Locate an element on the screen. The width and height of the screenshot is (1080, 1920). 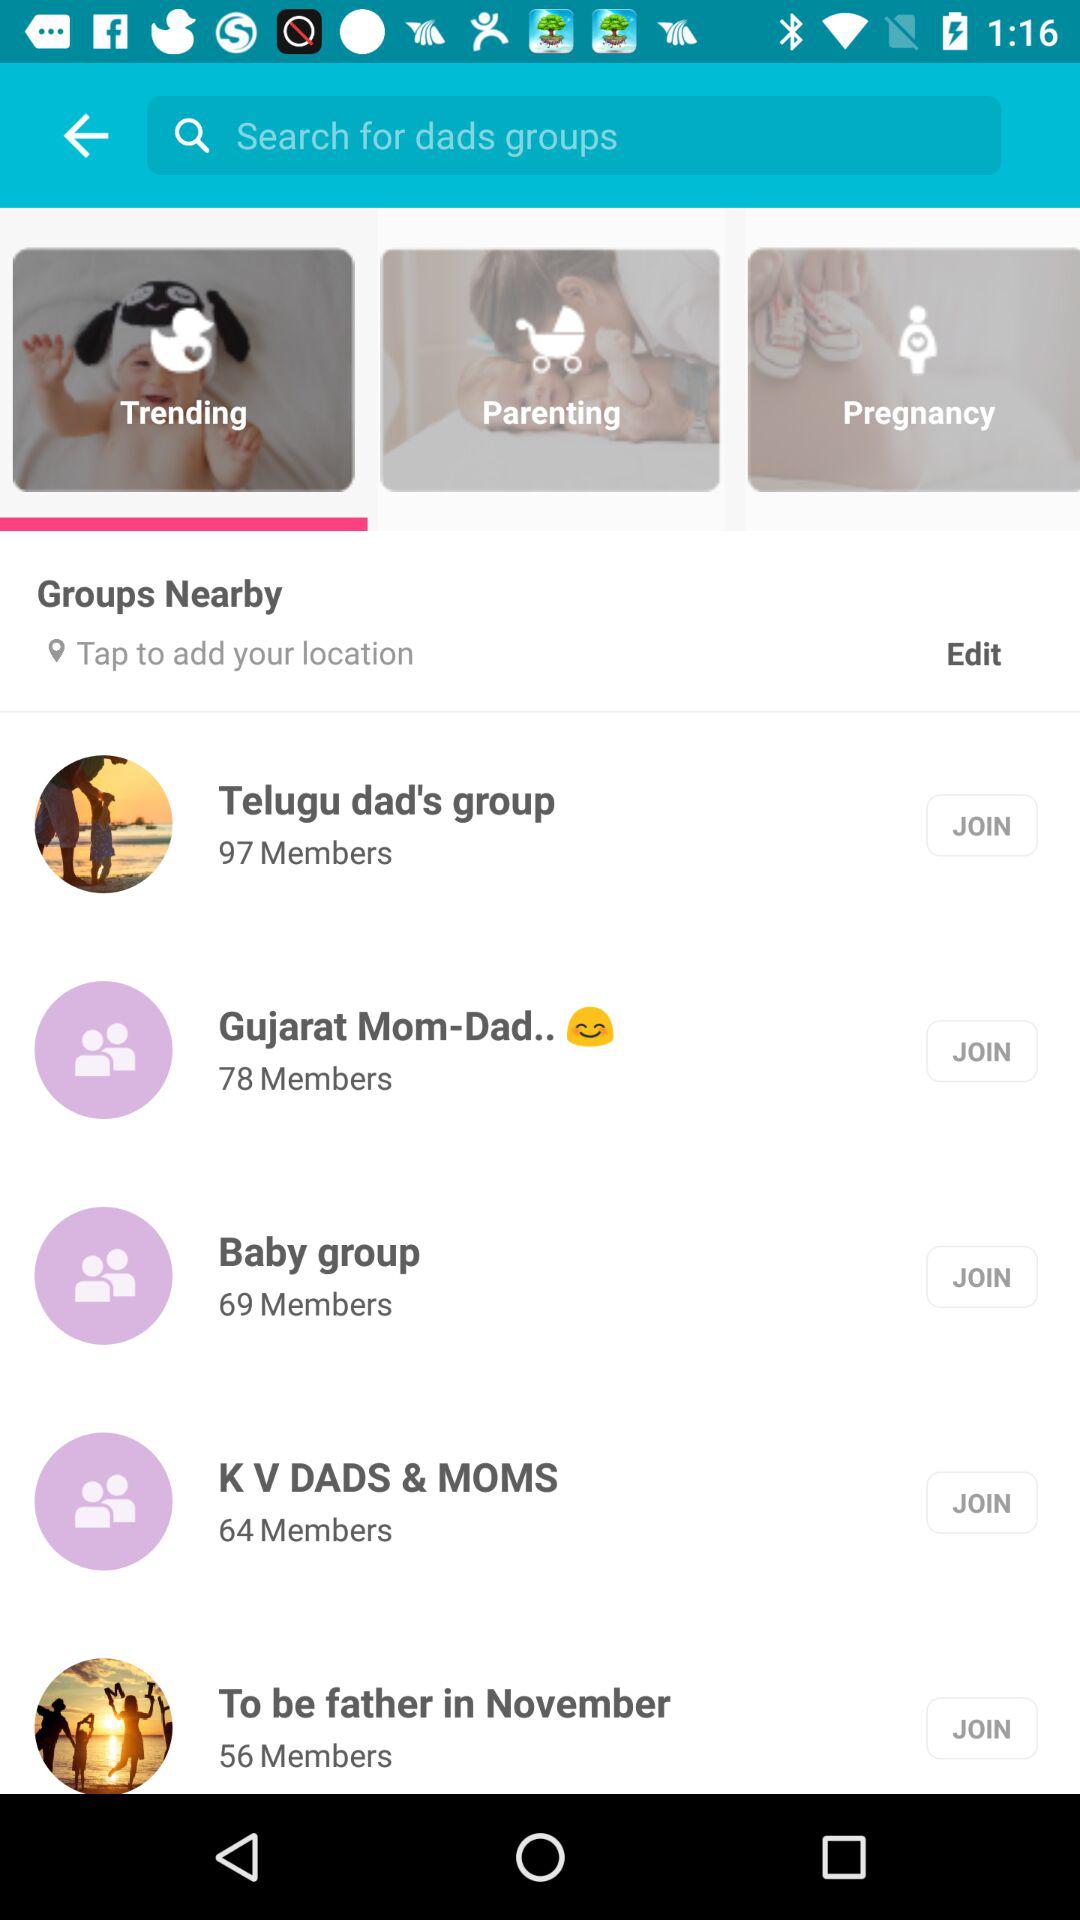
jump until the 56 item is located at coordinates (236, 1754).